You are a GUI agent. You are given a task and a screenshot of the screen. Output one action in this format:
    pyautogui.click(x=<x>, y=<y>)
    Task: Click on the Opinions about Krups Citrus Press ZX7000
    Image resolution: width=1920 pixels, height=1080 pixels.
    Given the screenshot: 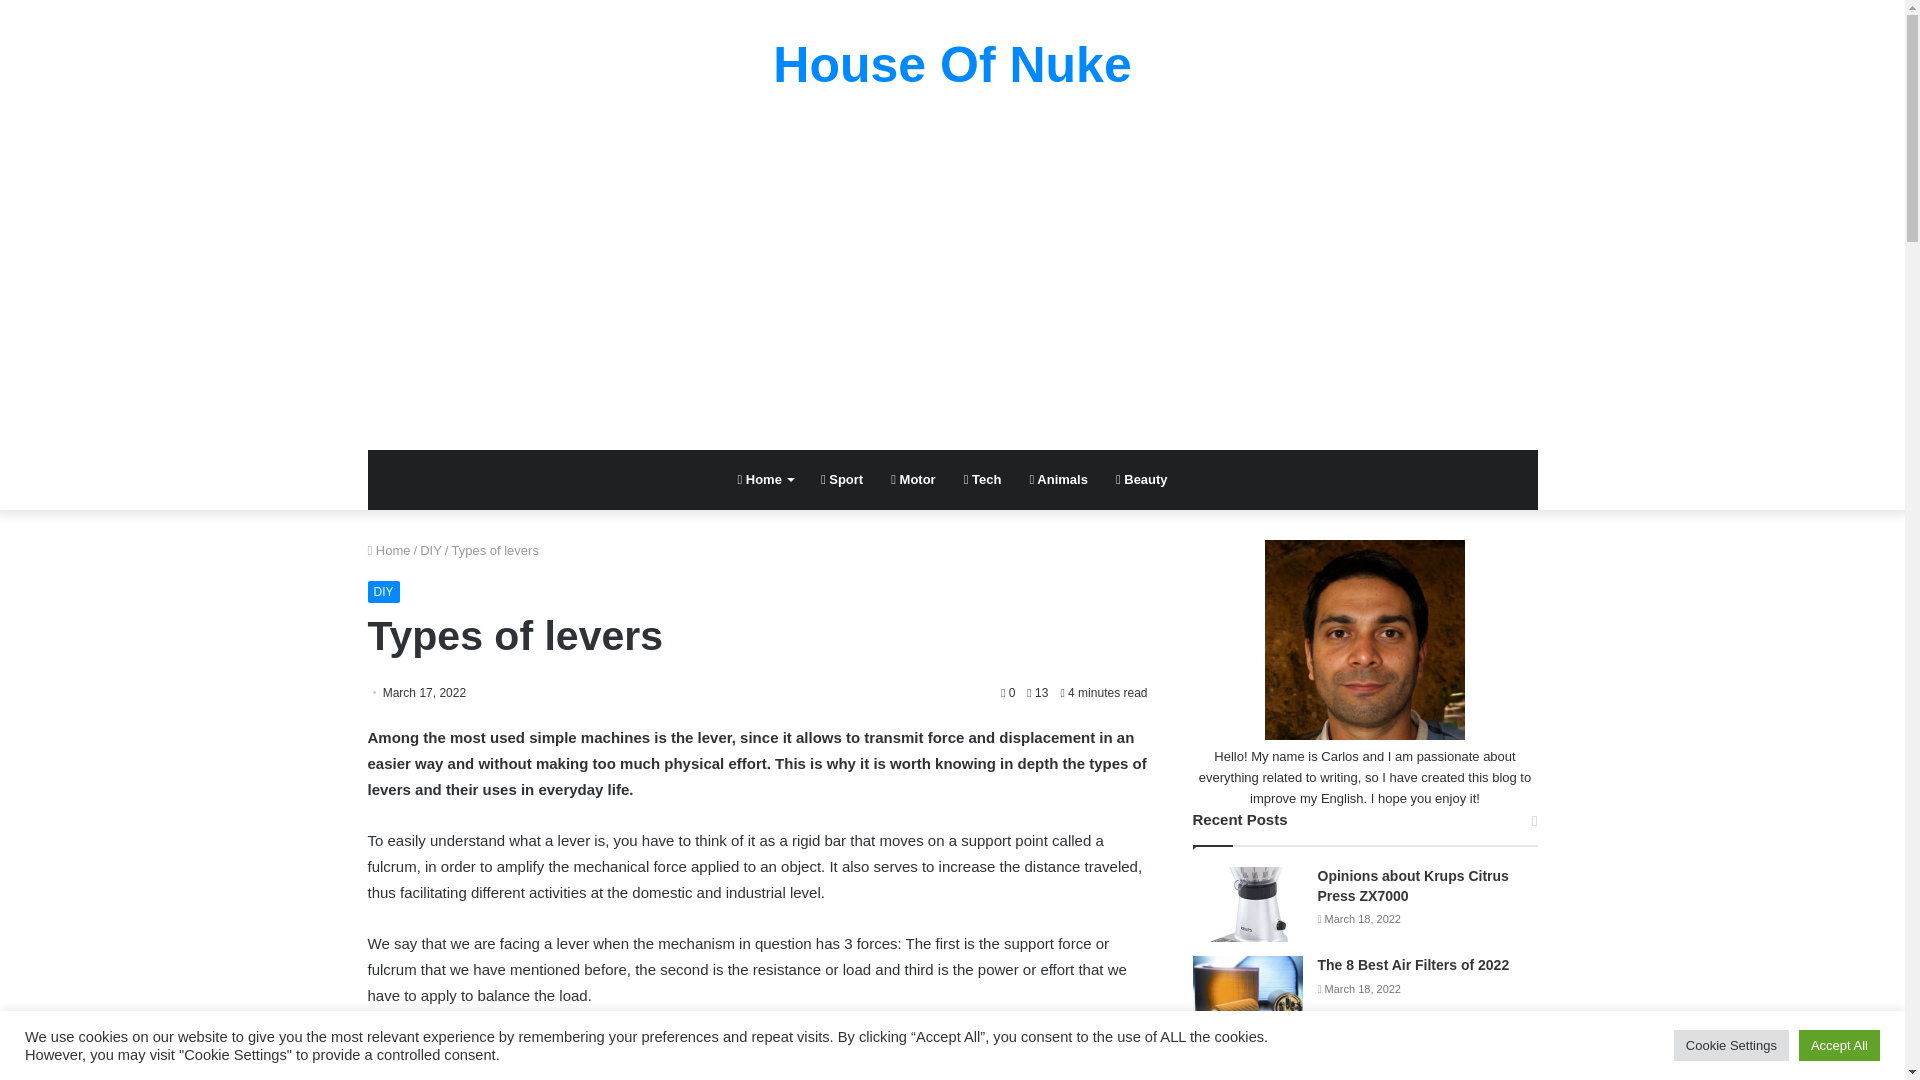 What is the action you would take?
    pyautogui.click(x=1413, y=886)
    